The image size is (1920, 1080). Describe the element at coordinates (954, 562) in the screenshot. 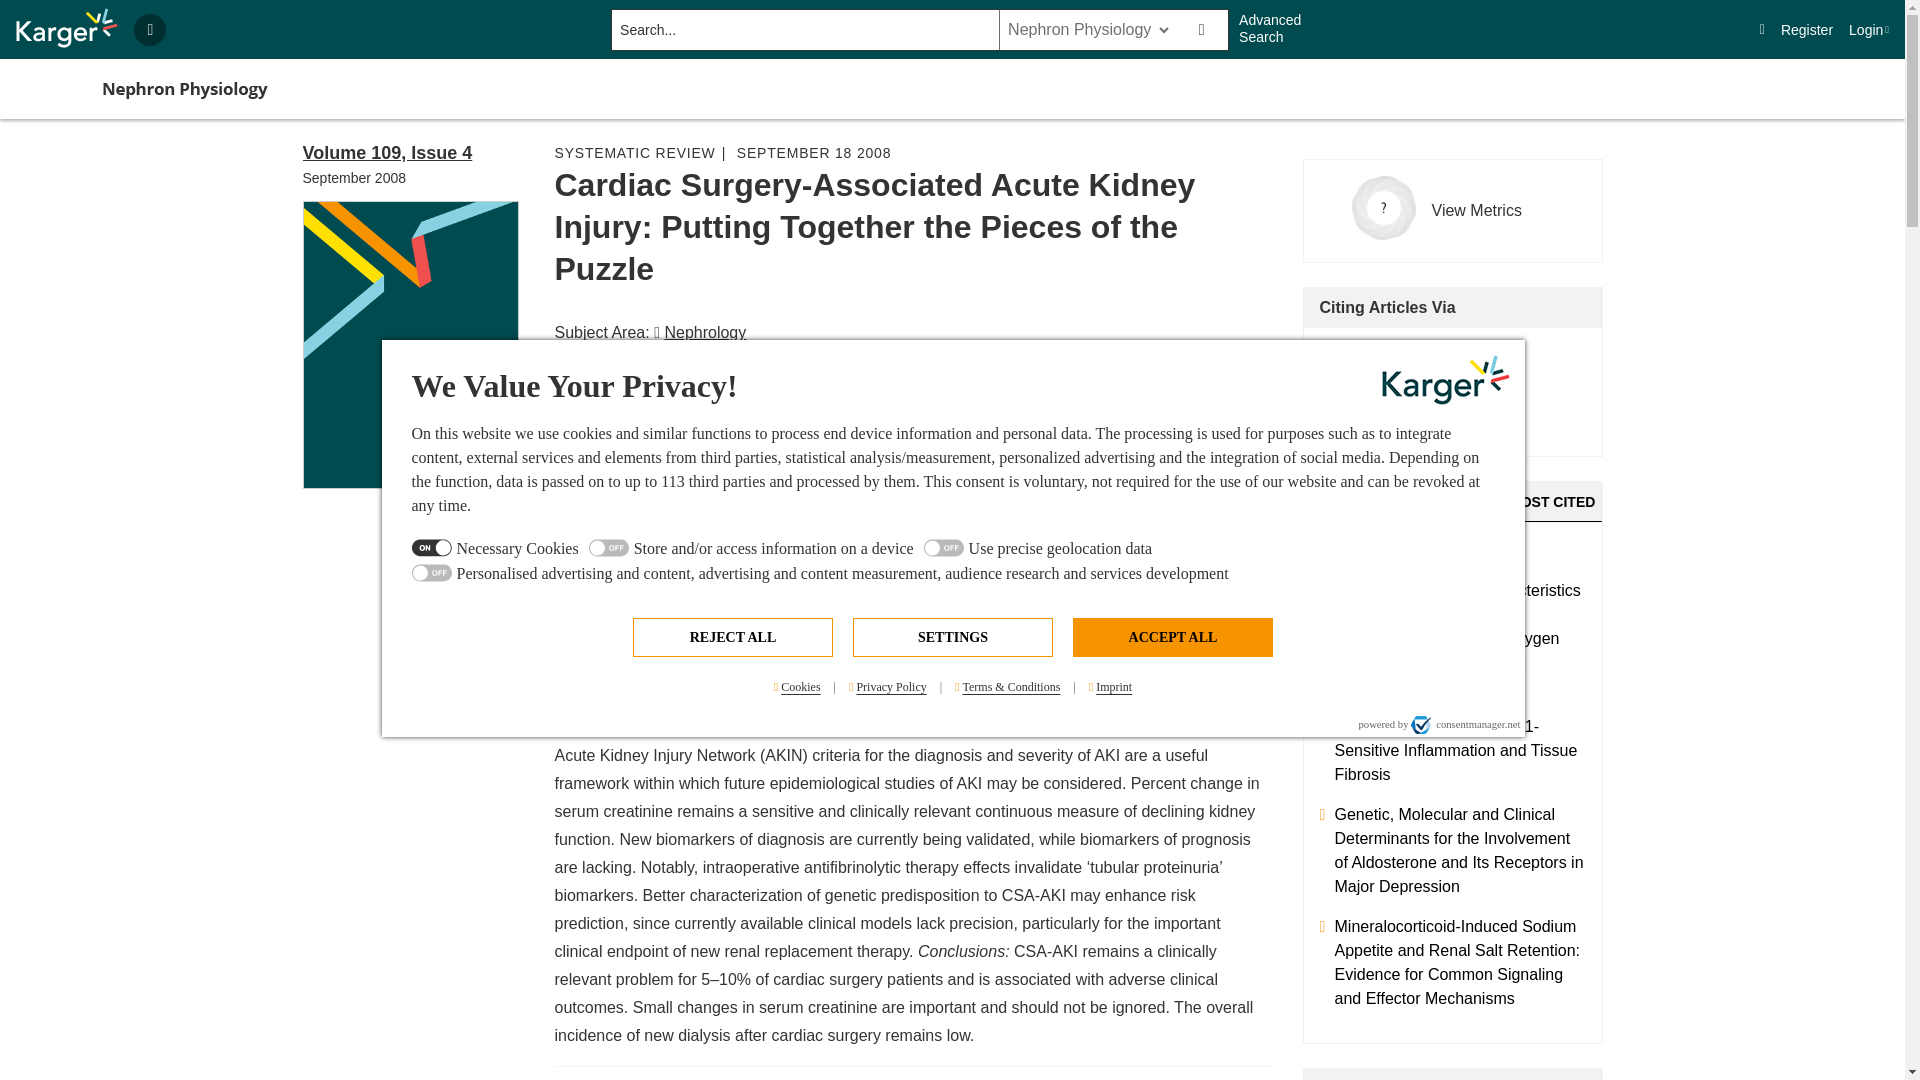

I see `Purpose` at that location.